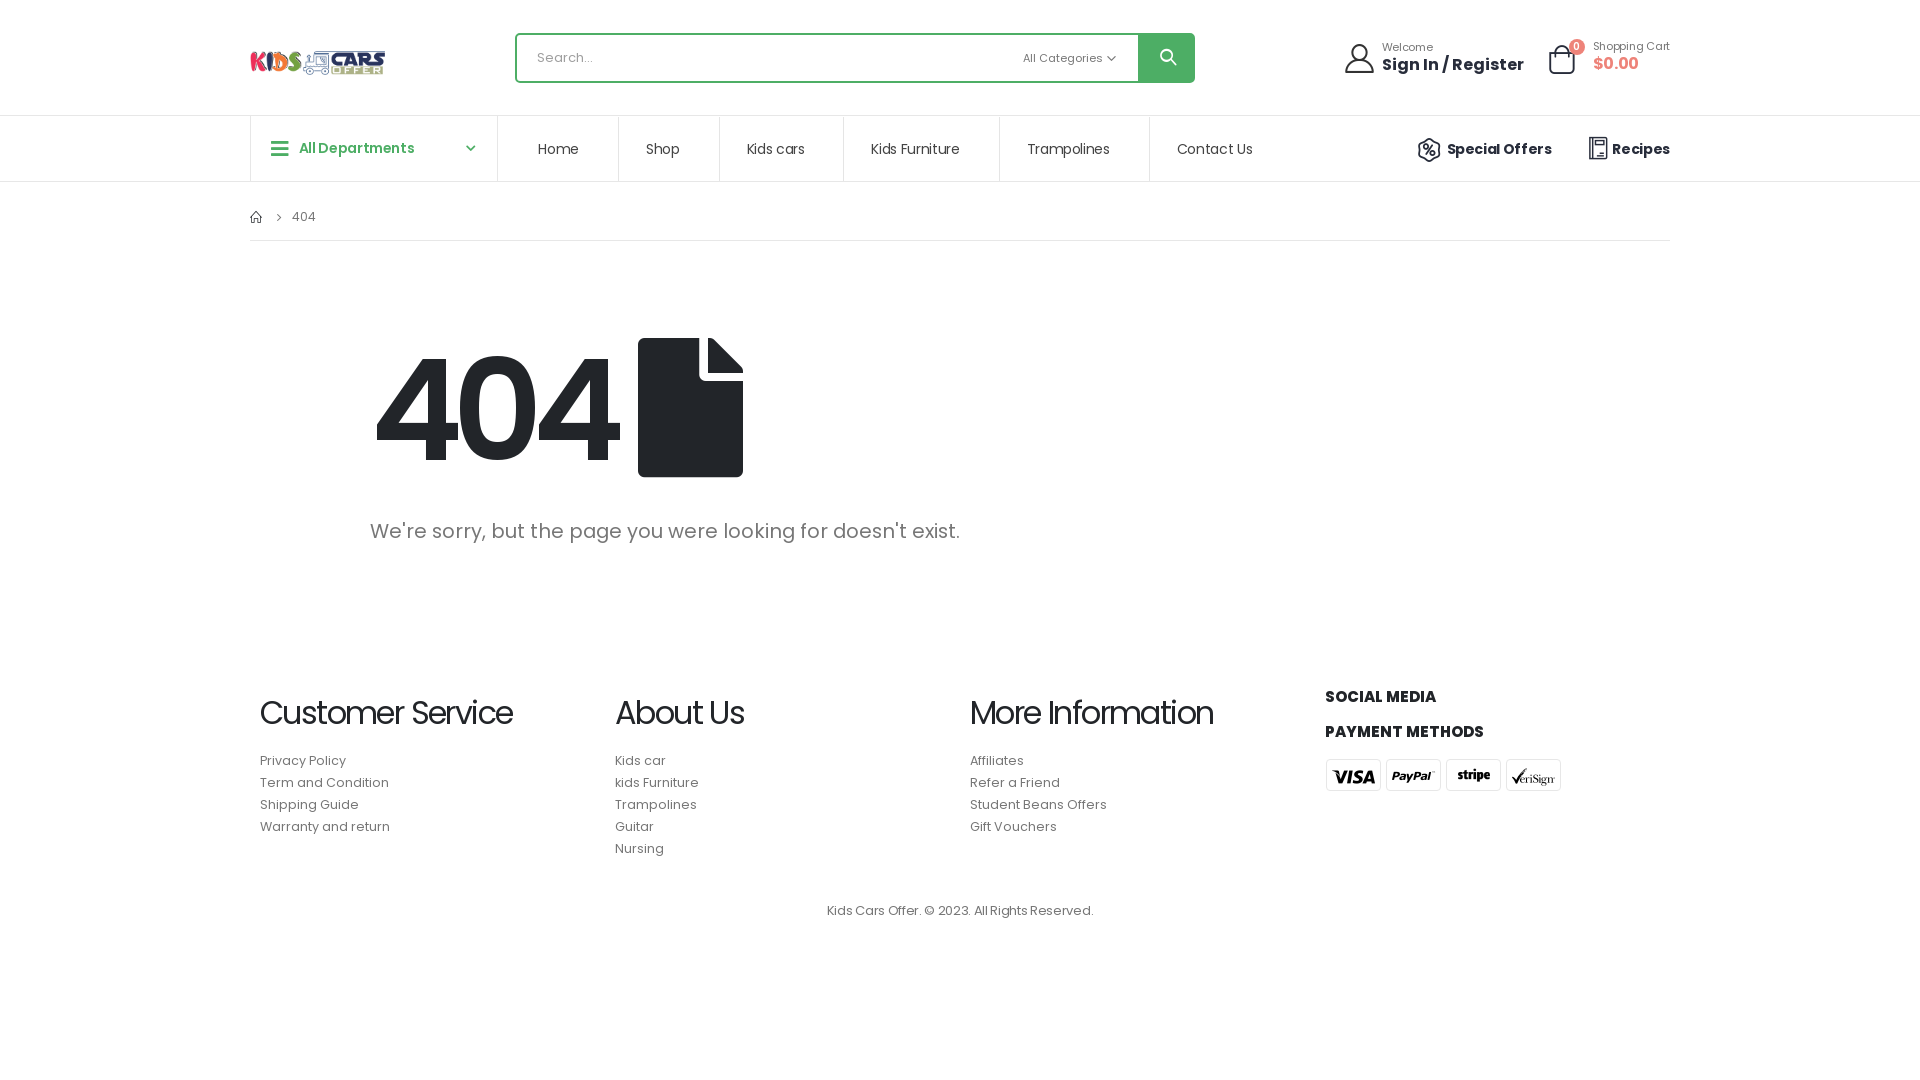 Image resolution: width=1920 pixels, height=1080 pixels. I want to click on Home, so click(566, 149).